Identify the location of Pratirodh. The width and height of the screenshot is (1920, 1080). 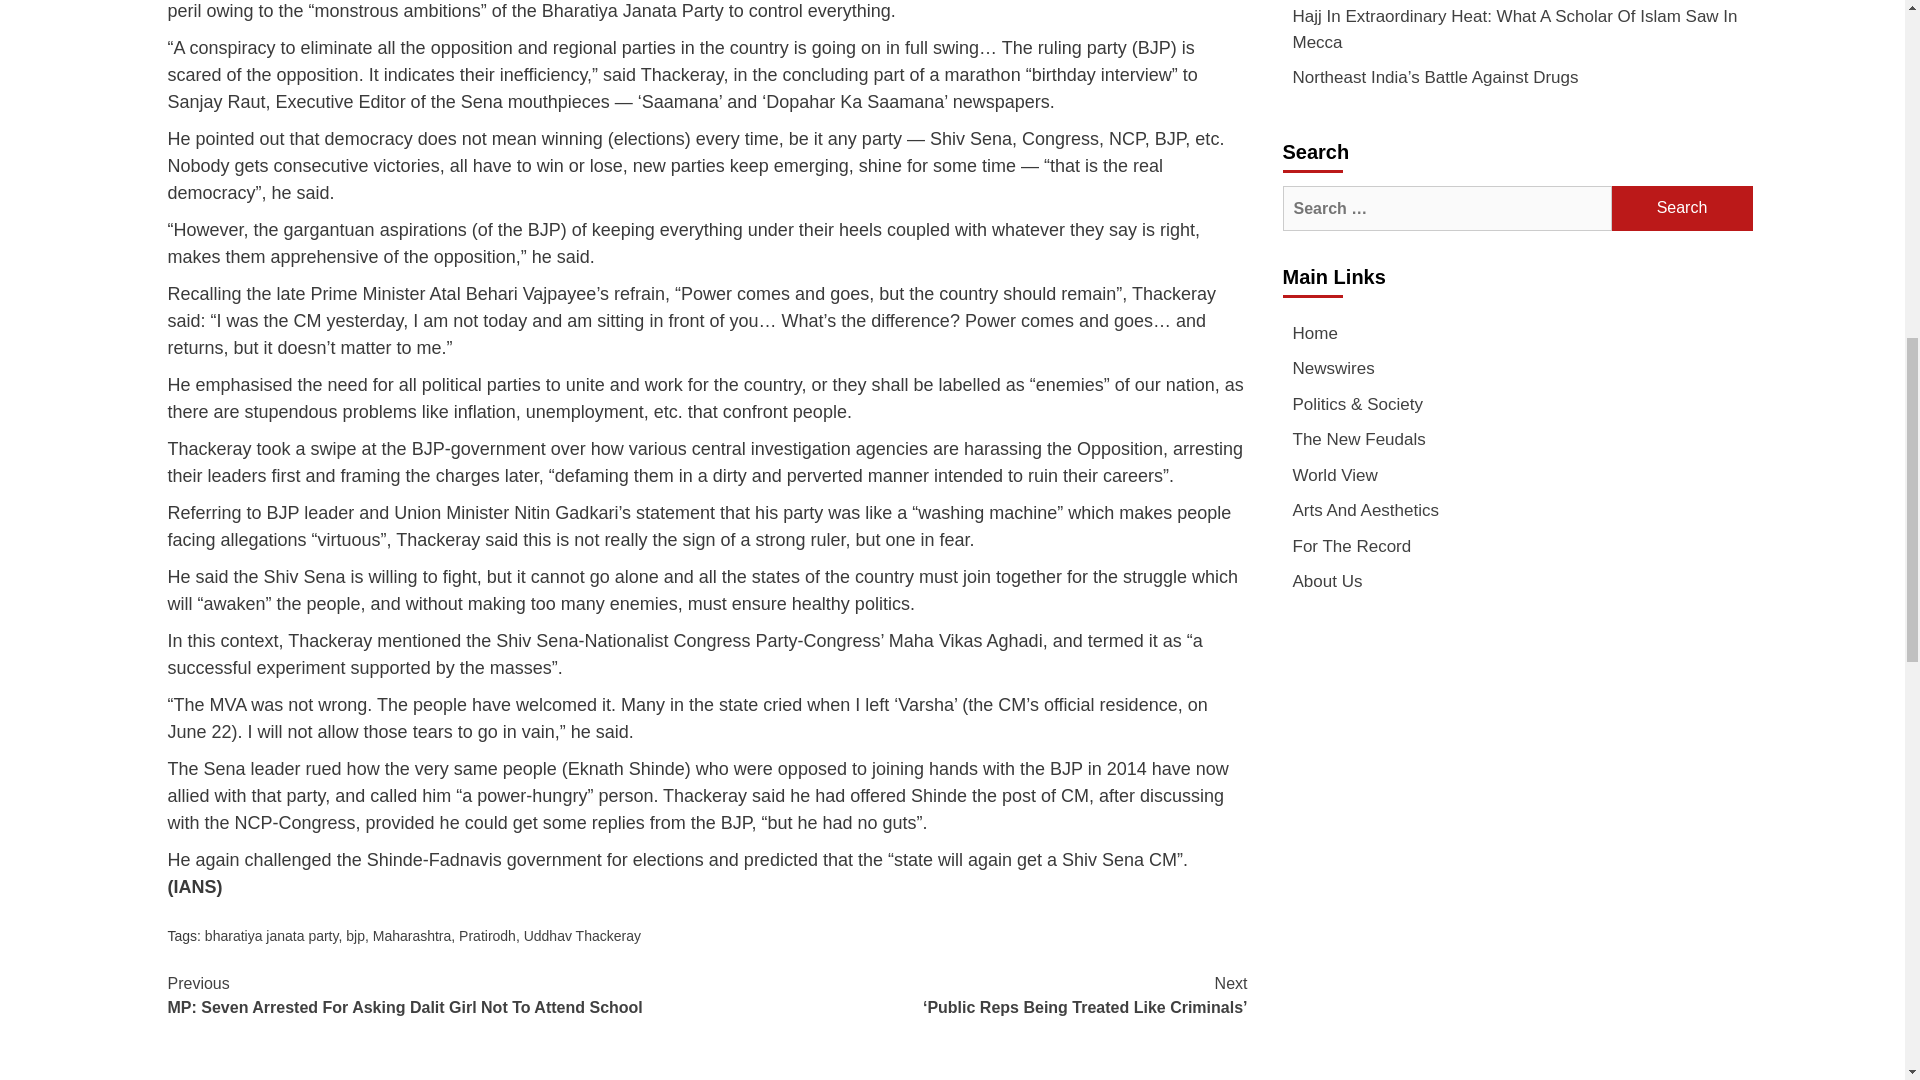
(487, 935).